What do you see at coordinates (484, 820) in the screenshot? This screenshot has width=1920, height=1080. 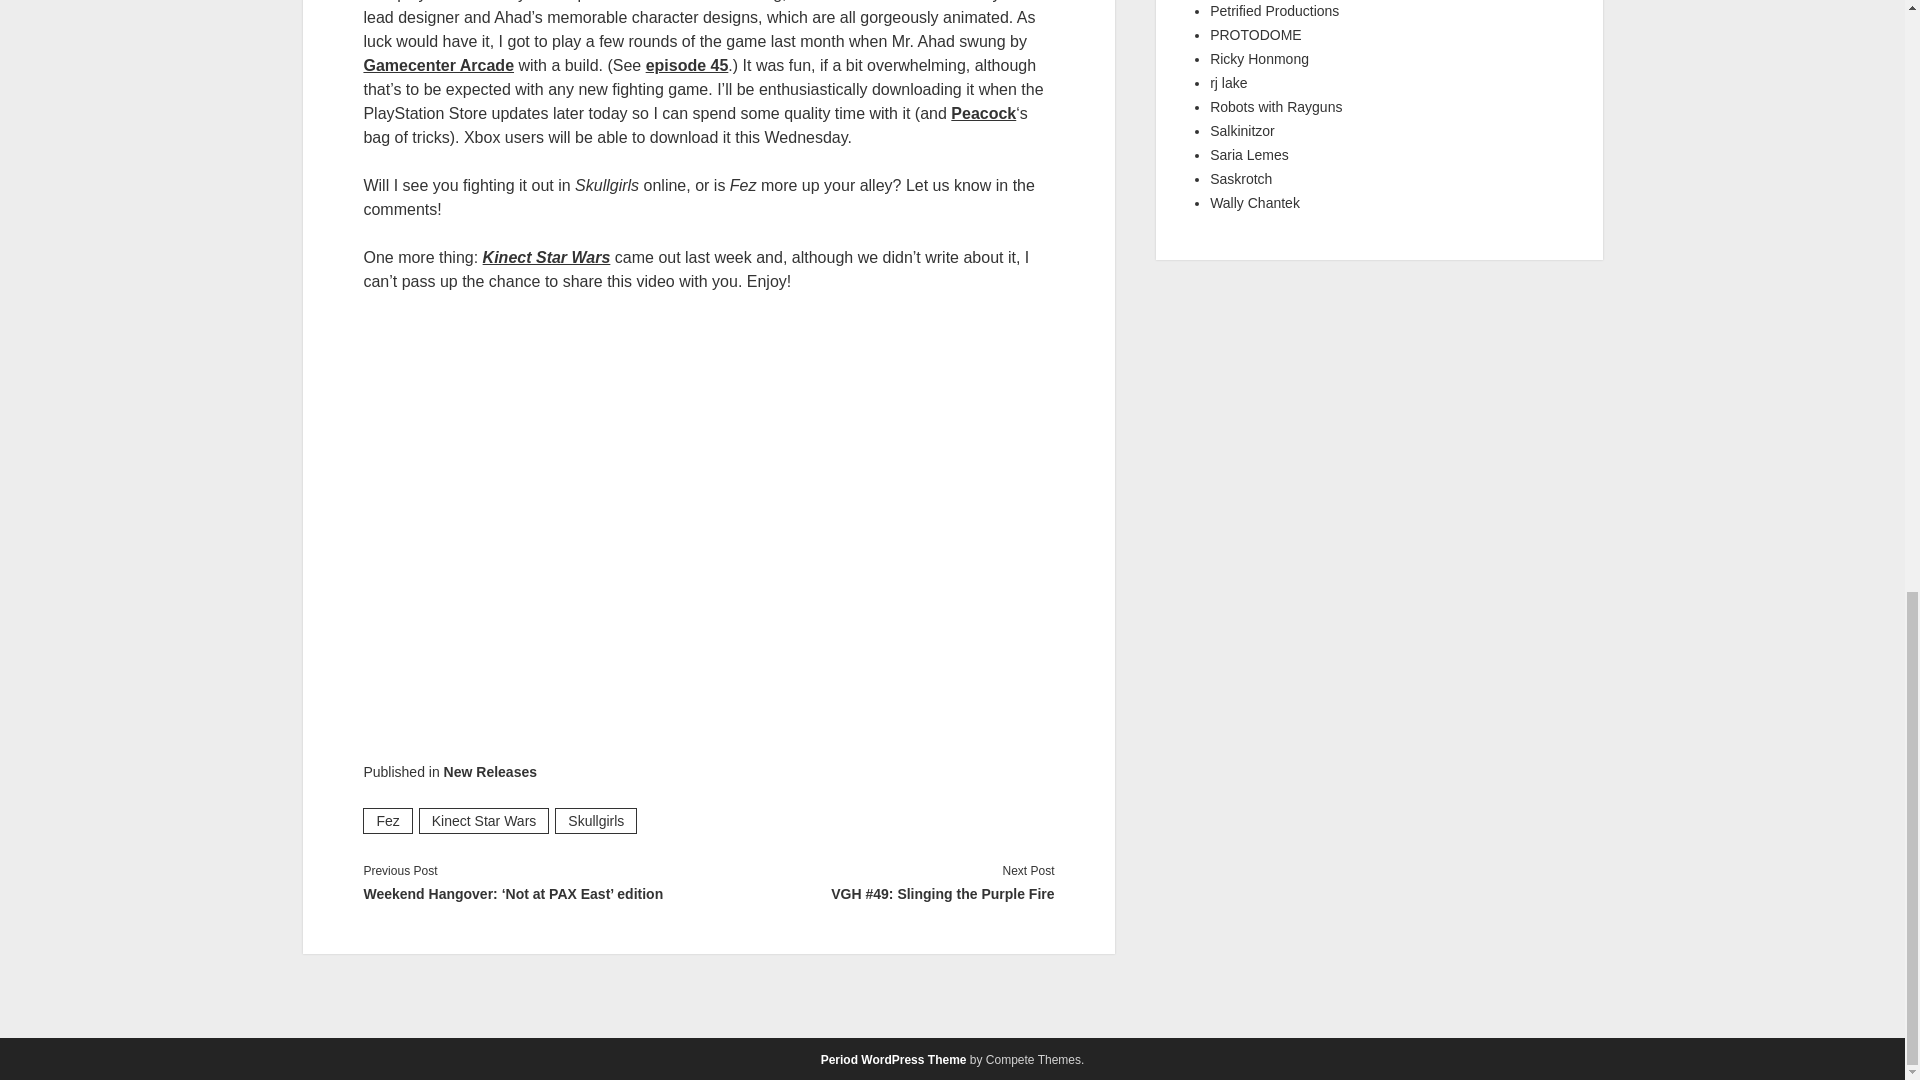 I see `View all posts tagged Kinect Star Wars` at bounding box center [484, 820].